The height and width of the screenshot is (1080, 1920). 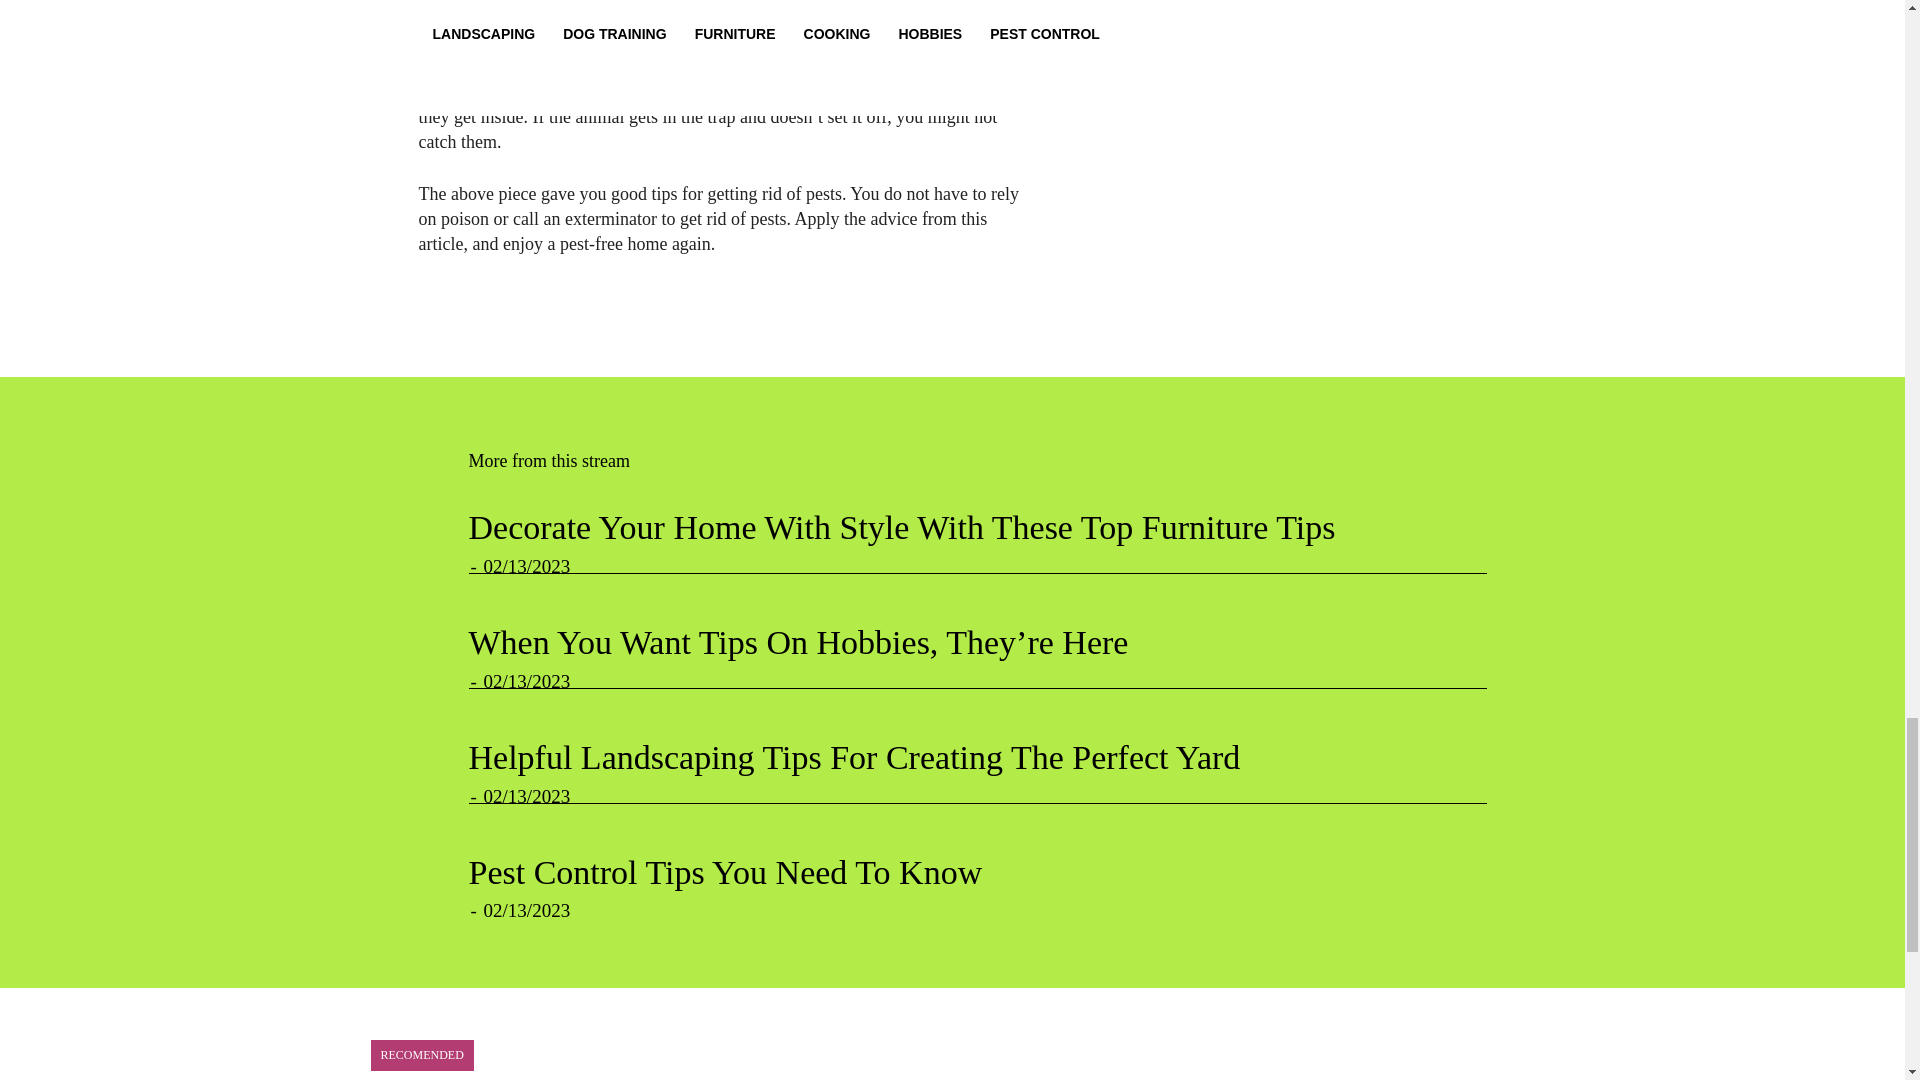 What do you see at coordinates (854, 757) in the screenshot?
I see `Helpful Landscaping Tips For Creating The Perfect Yard` at bounding box center [854, 757].